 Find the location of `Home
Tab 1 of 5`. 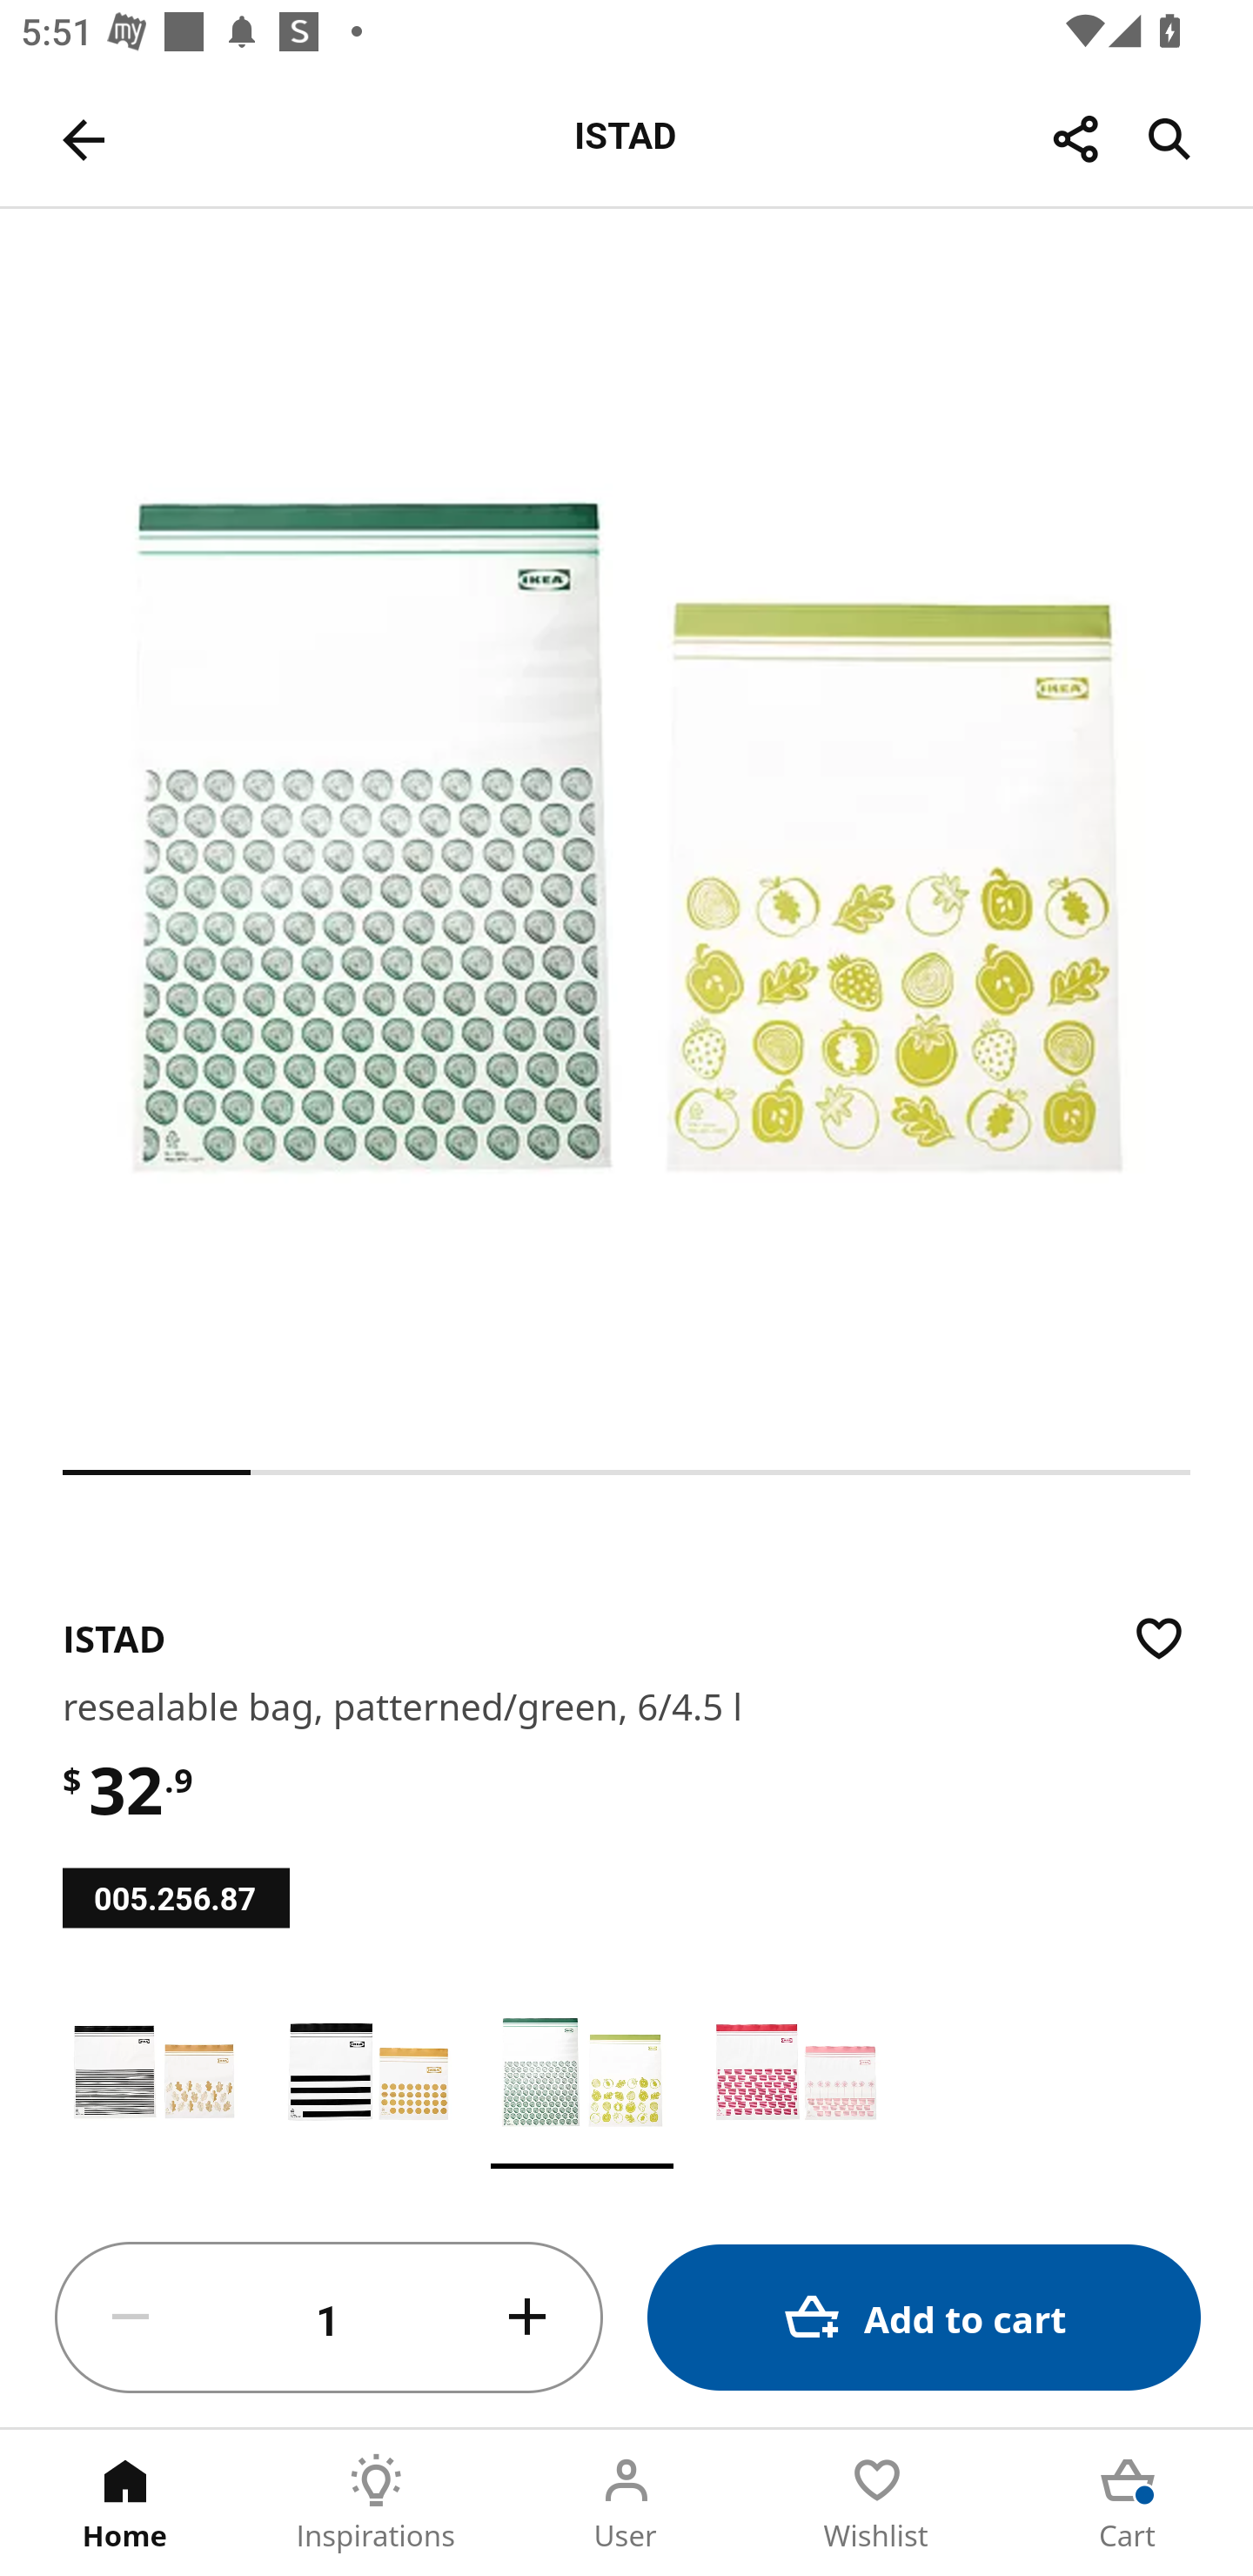

Home
Tab 1 of 5 is located at coordinates (125, 2503).